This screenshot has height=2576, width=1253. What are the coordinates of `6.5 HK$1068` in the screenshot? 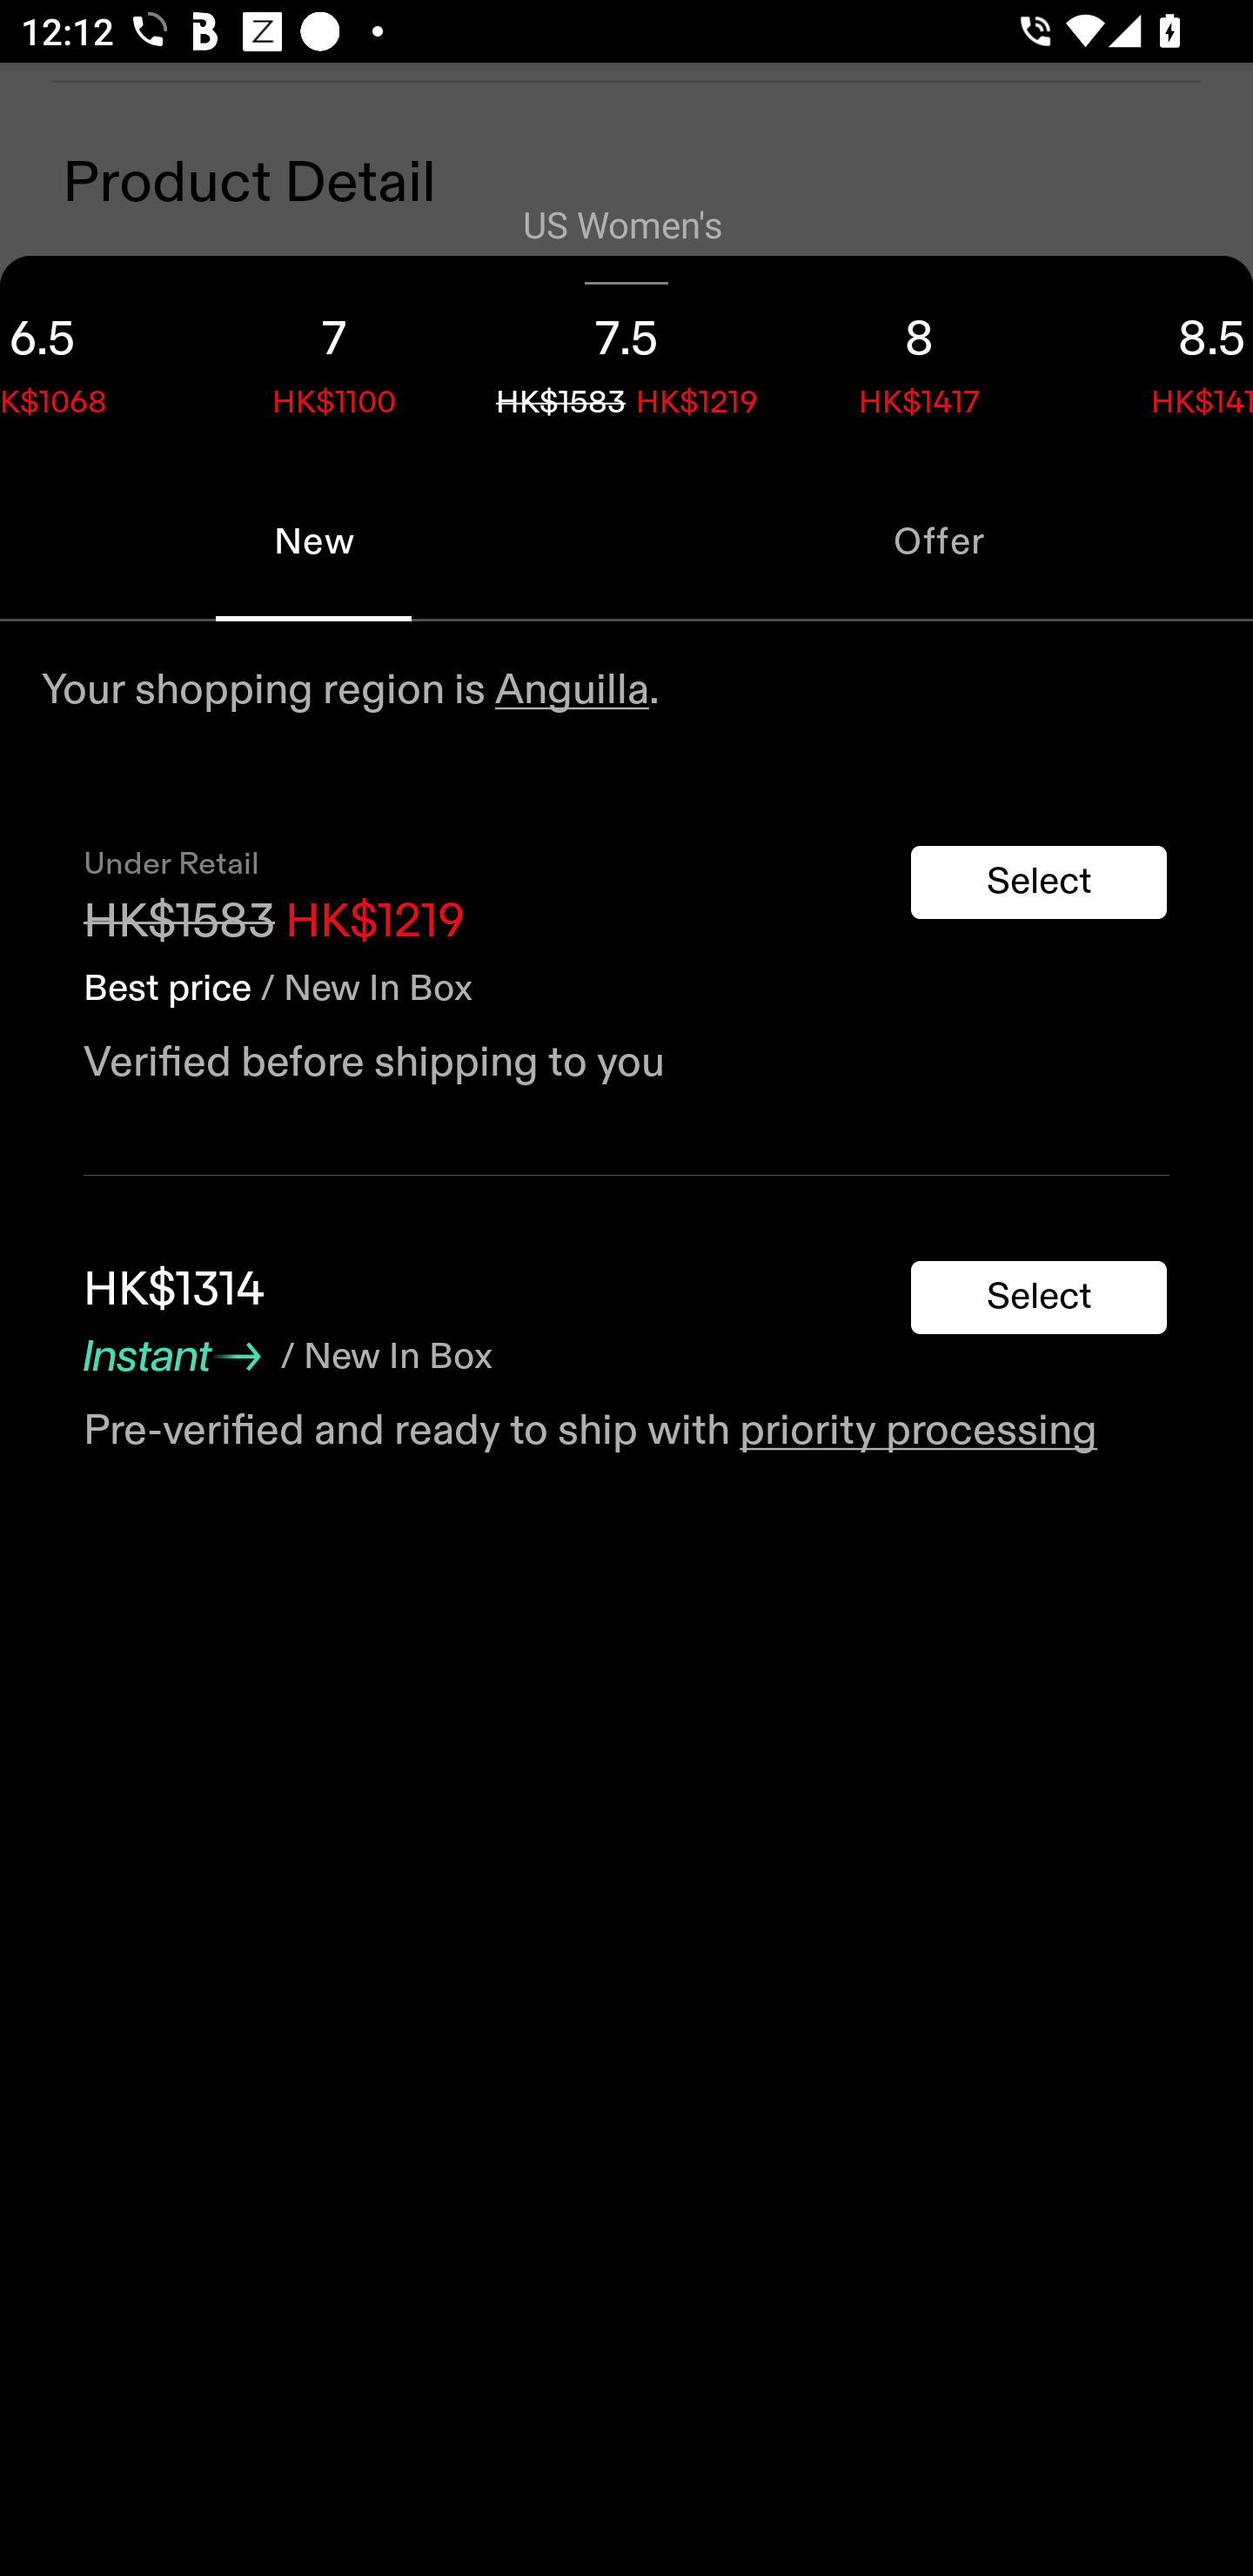 It's located at (94, 359).